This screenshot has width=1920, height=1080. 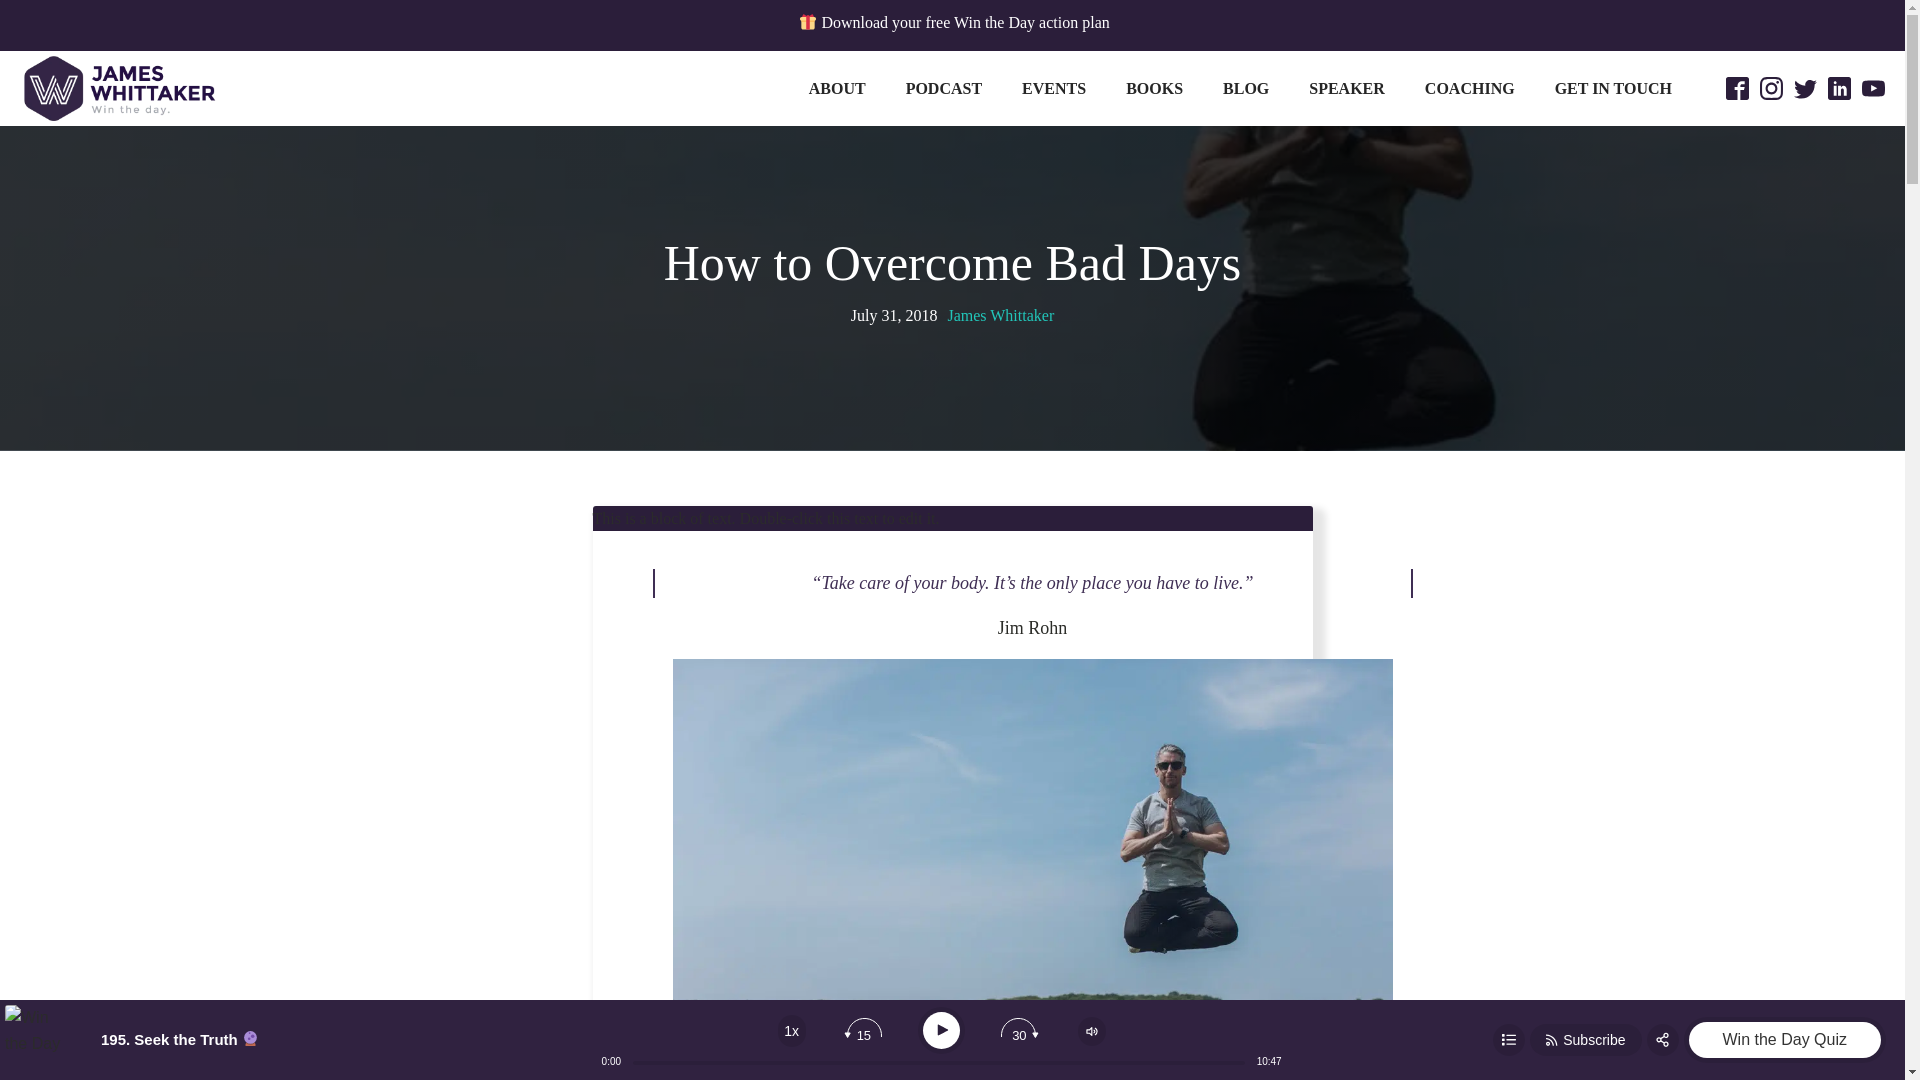 What do you see at coordinates (1154, 88) in the screenshot?
I see `BOOKS` at bounding box center [1154, 88].